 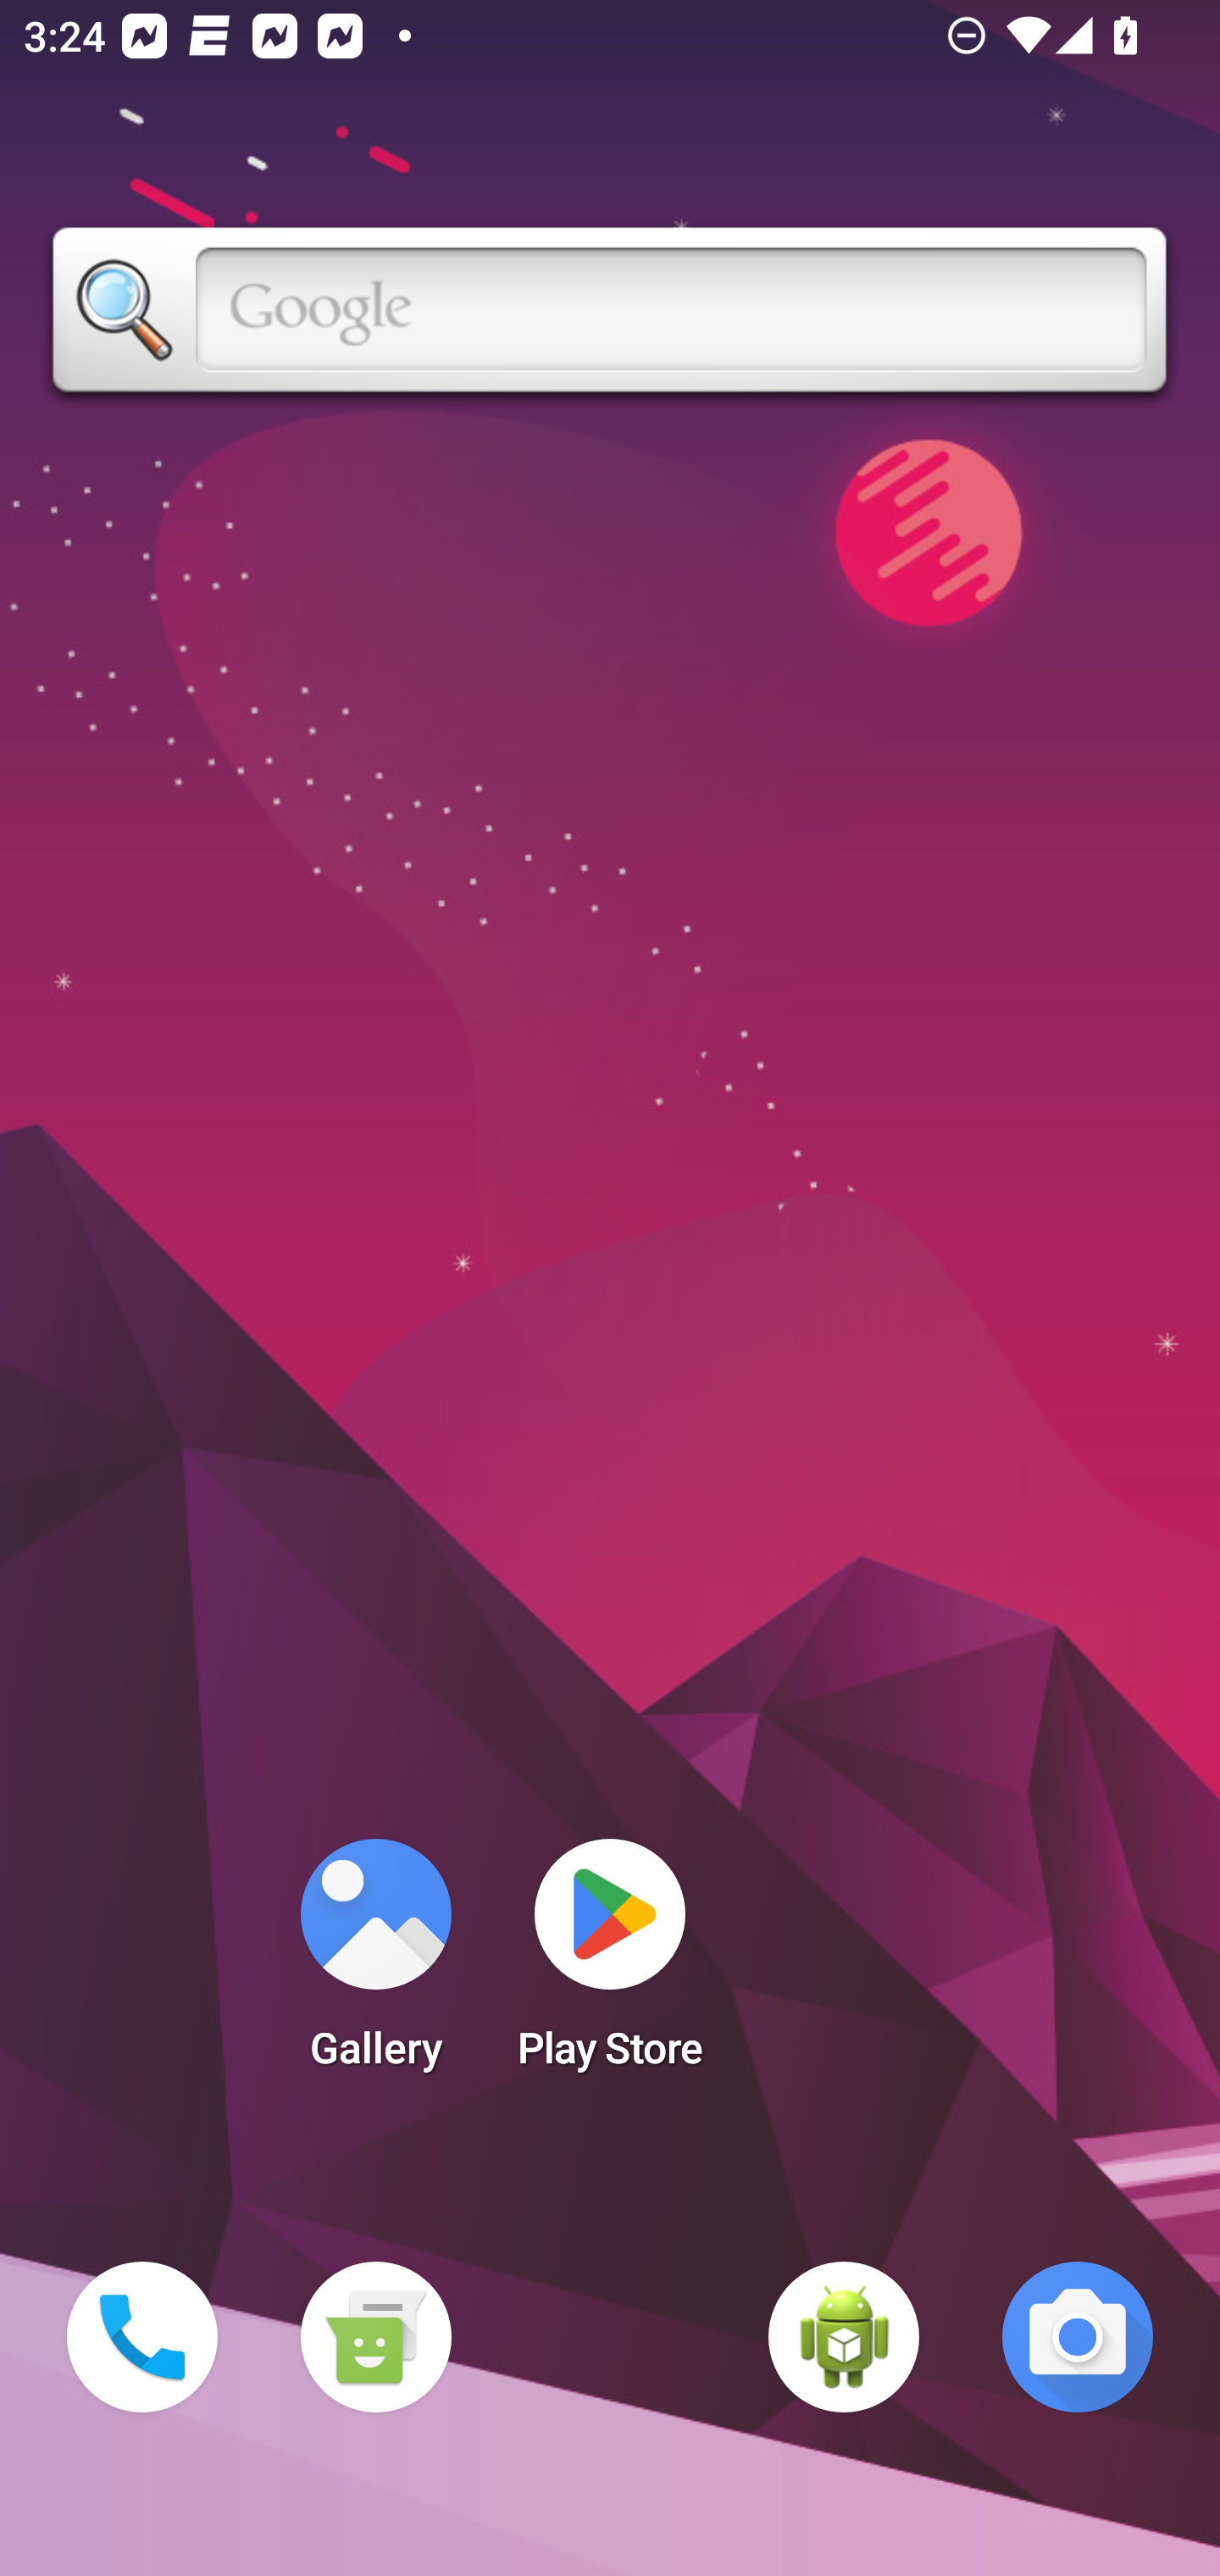 What do you see at coordinates (1078, 2337) in the screenshot?
I see `Camera` at bounding box center [1078, 2337].